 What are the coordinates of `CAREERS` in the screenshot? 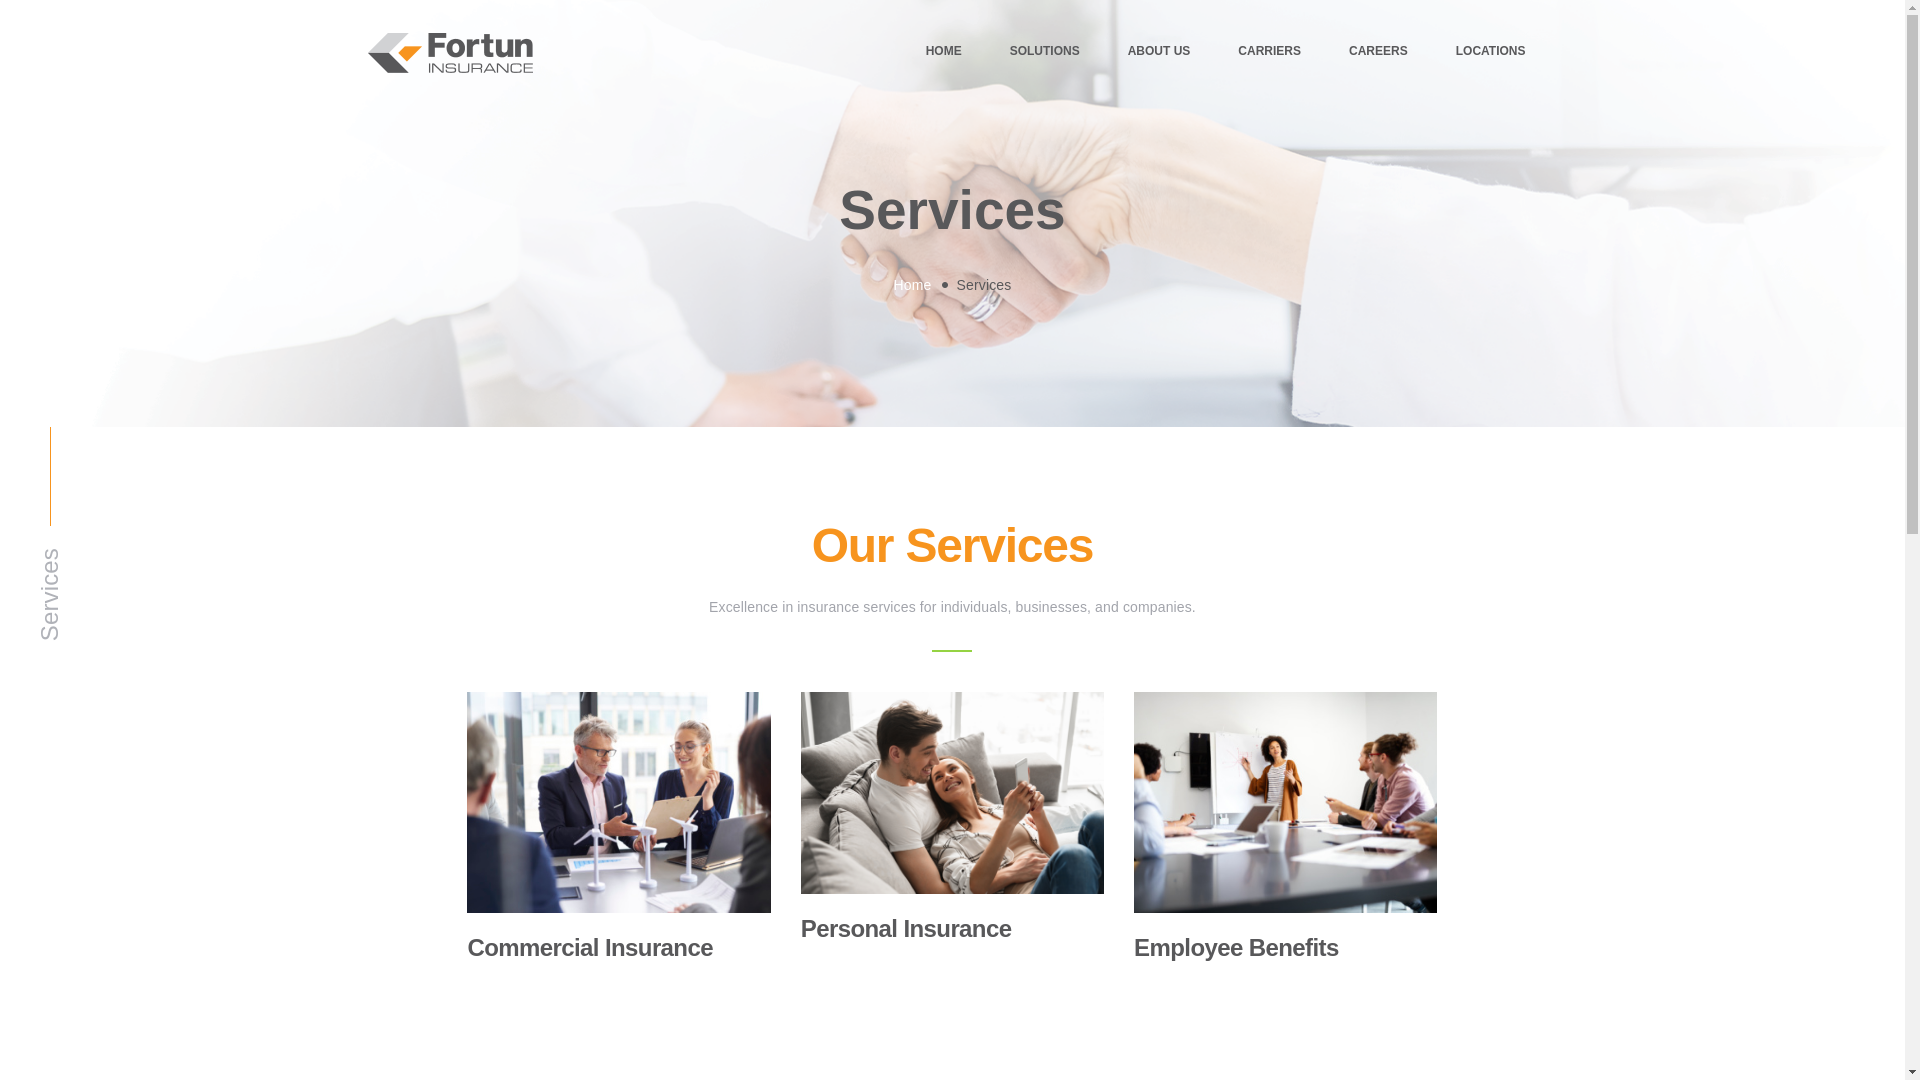 It's located at (1378, 51).